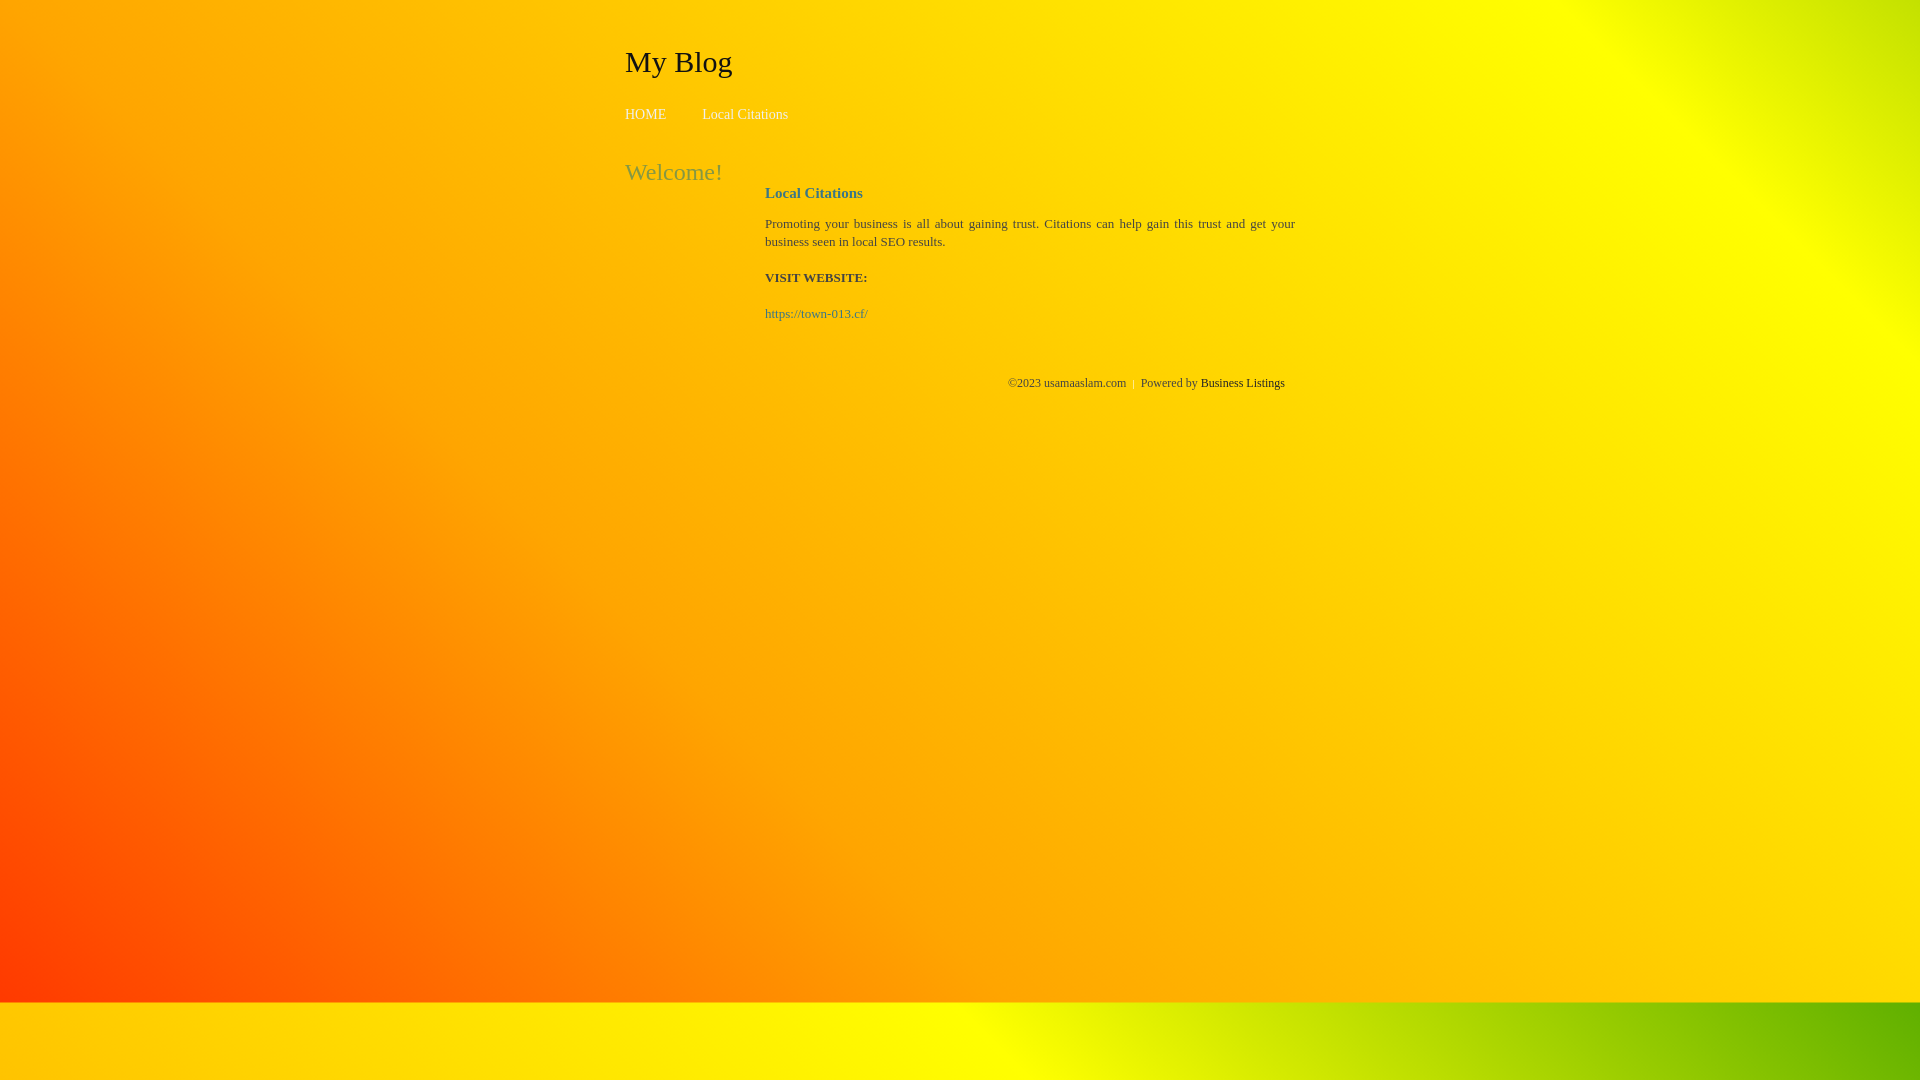 This screenshot has height=1080, width=1920. I want to click on https://town-013.cf/, so click(816, 314).